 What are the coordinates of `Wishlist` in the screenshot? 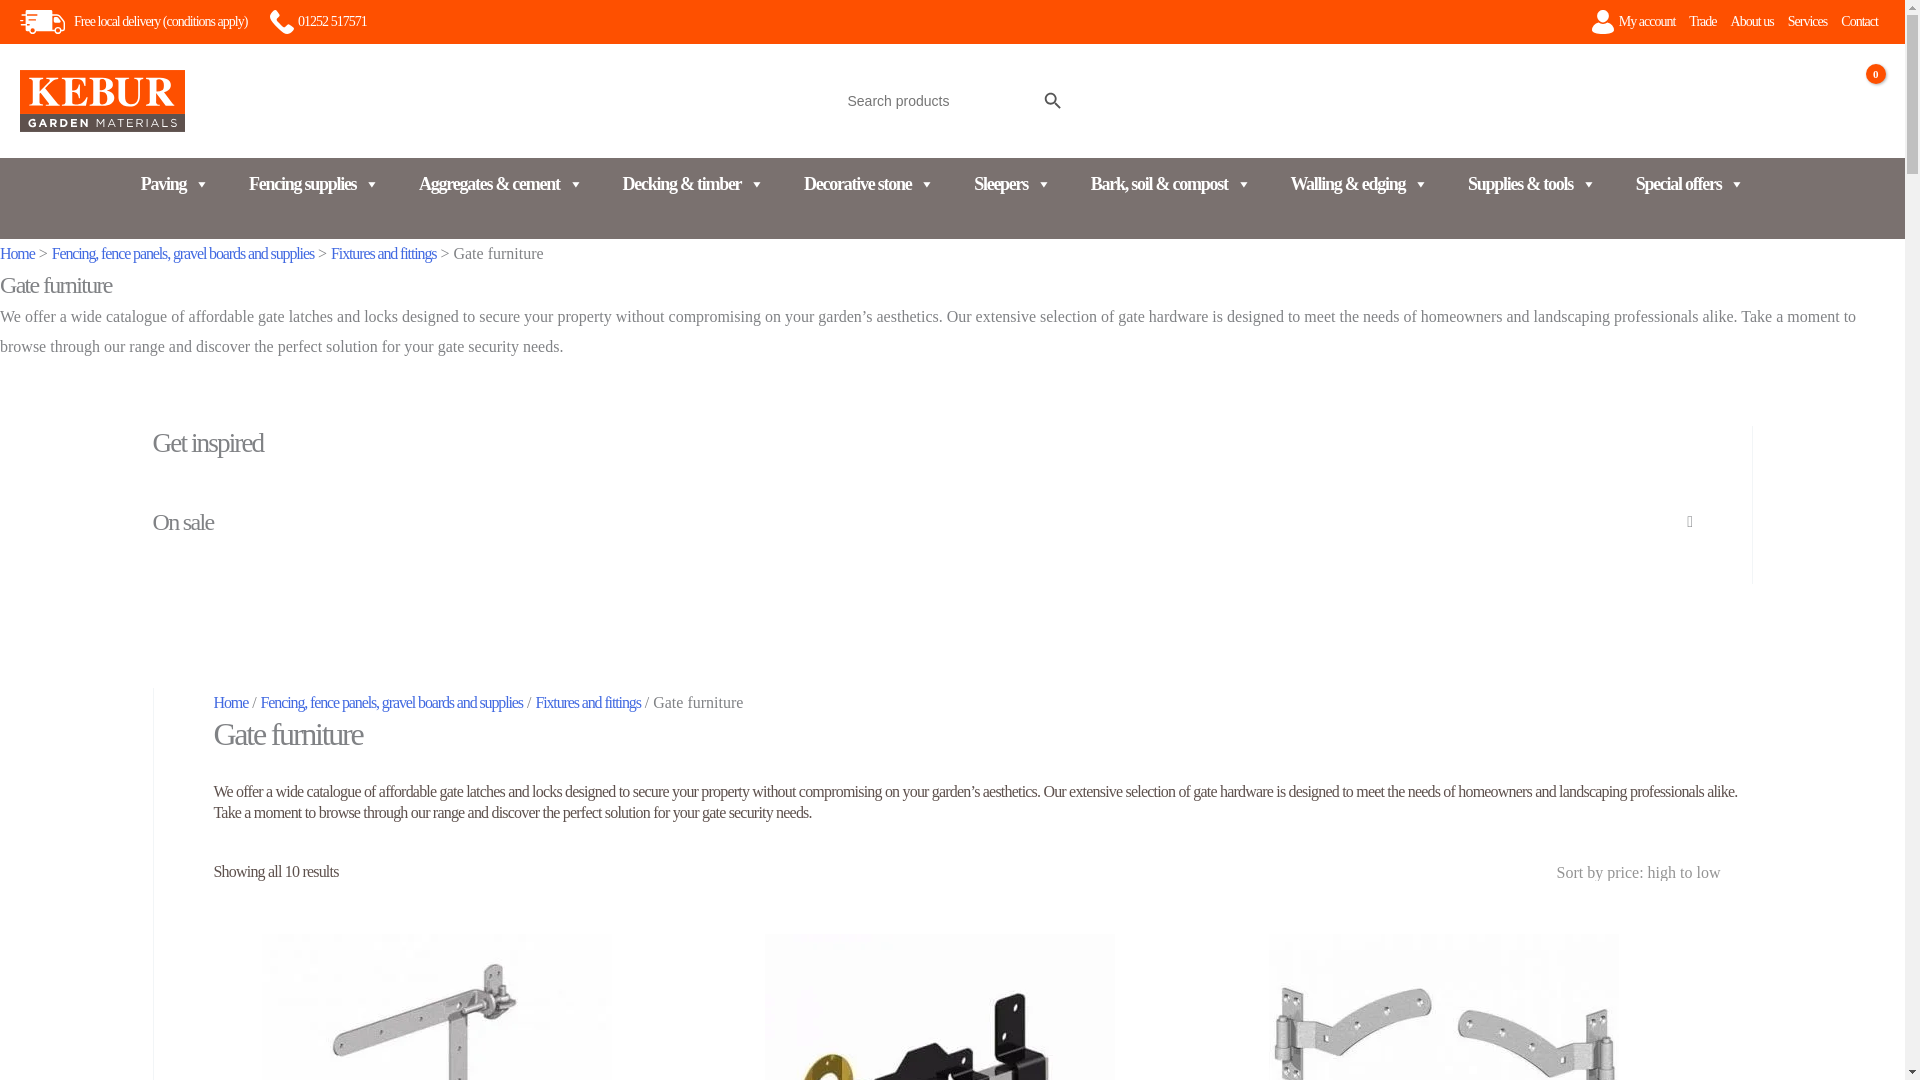 It's located at (1762, 120).